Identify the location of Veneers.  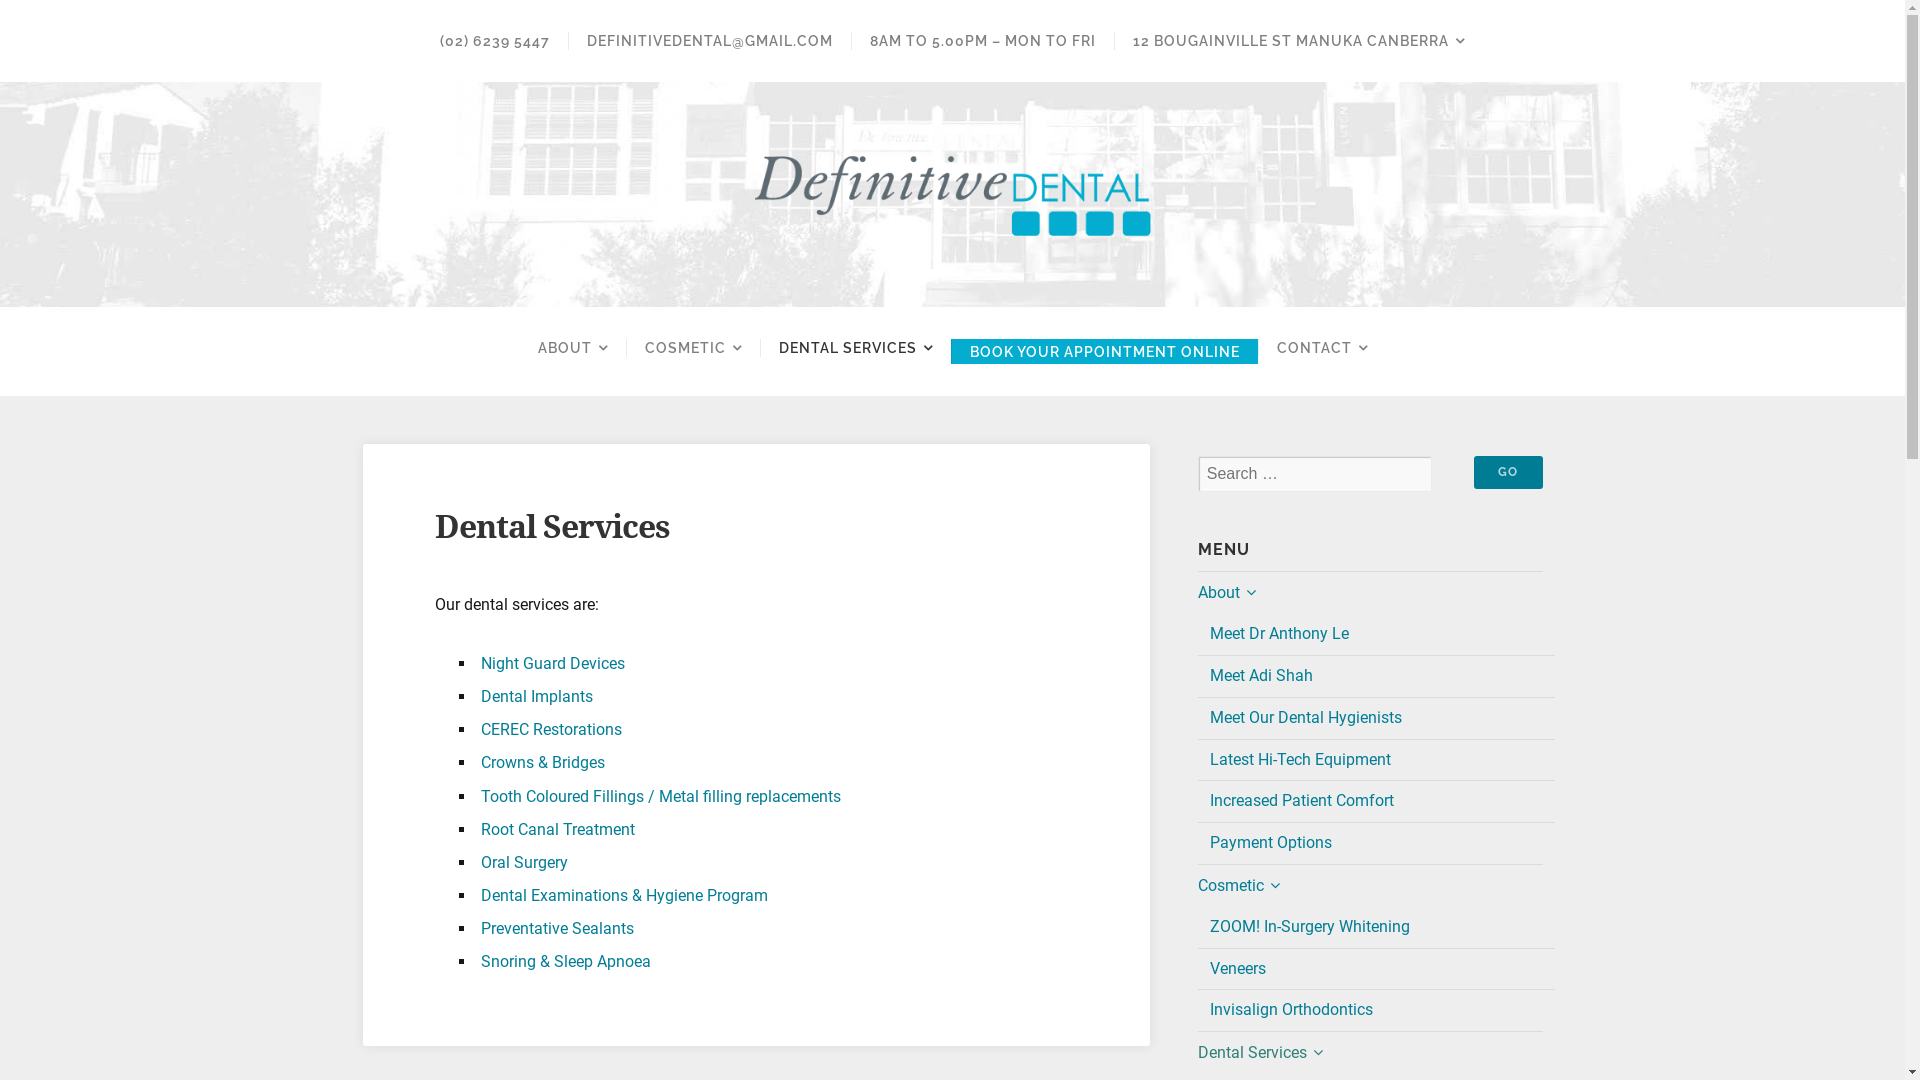
(1376, 969).